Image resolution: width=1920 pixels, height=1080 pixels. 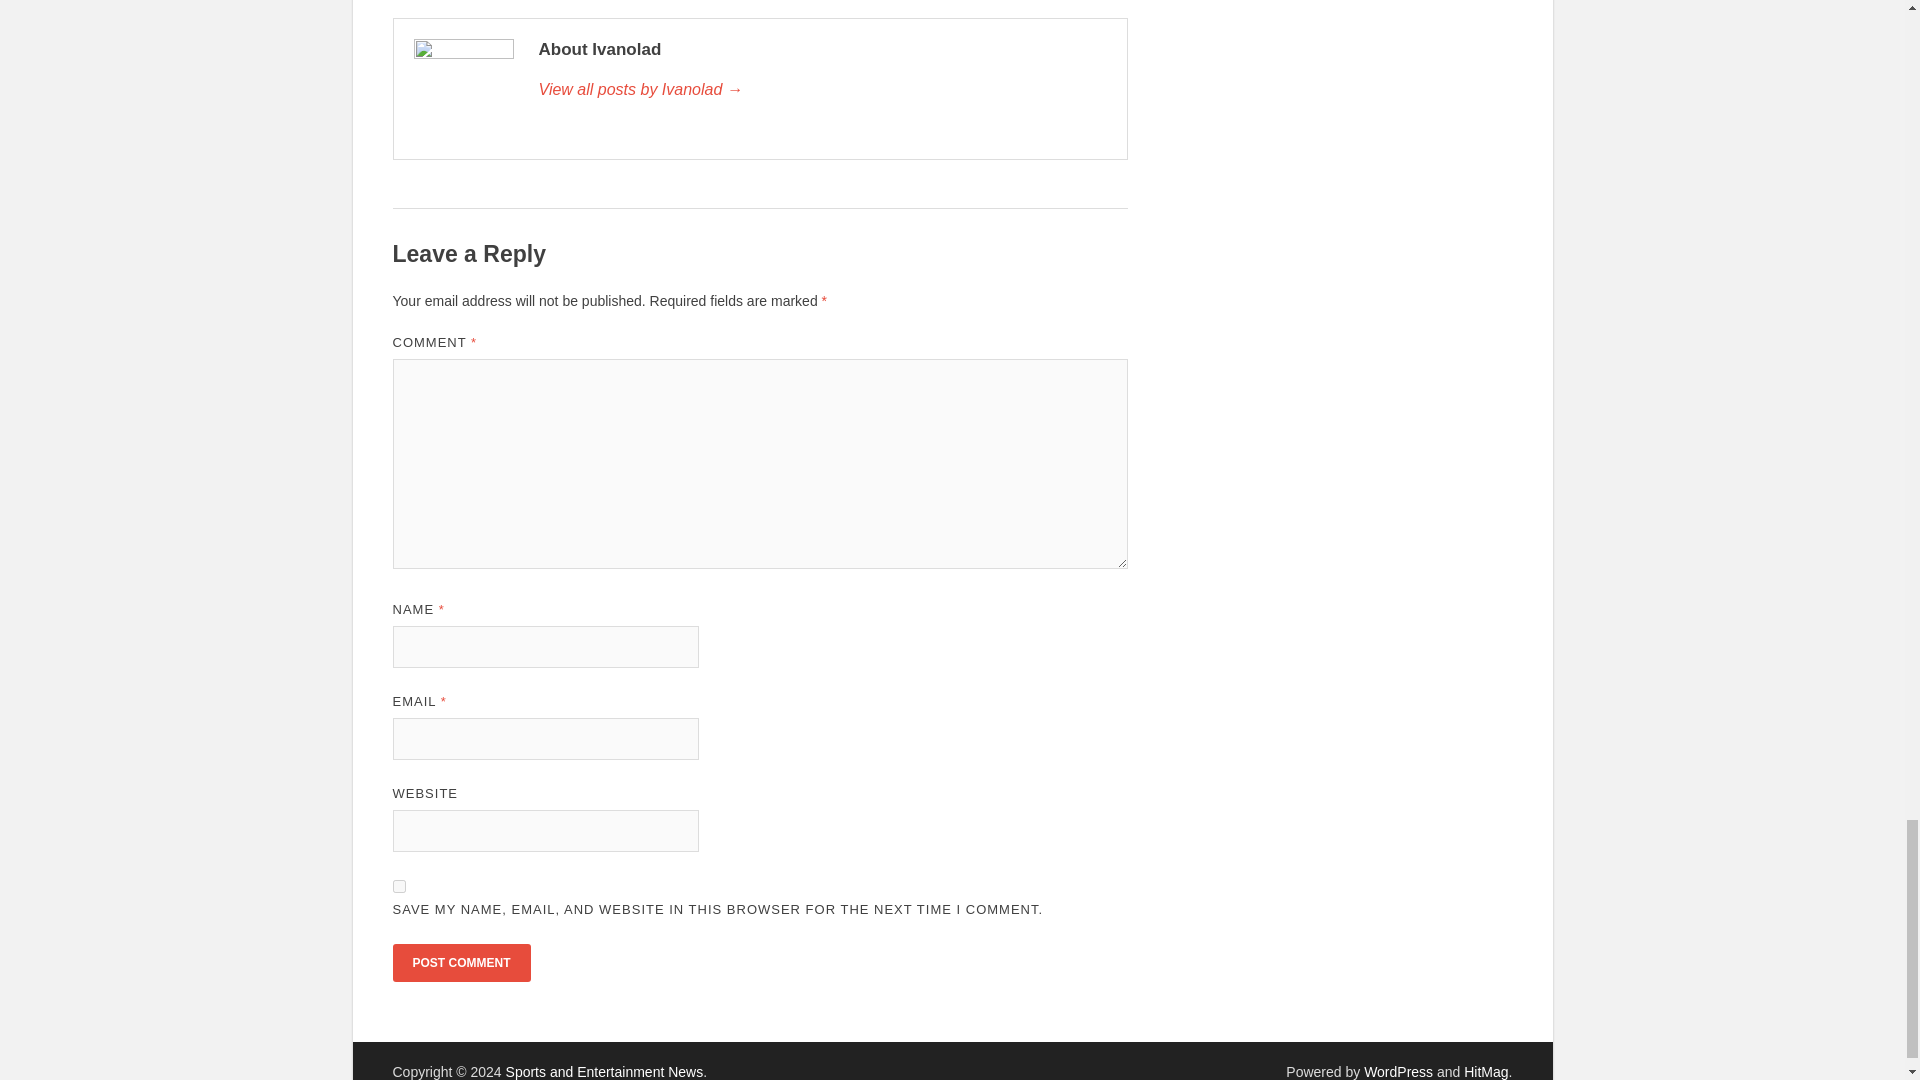 What do you see at coordinates (821, 89) in the screenshot?
I see `Ivanolad` at bounding box center [821, 89].